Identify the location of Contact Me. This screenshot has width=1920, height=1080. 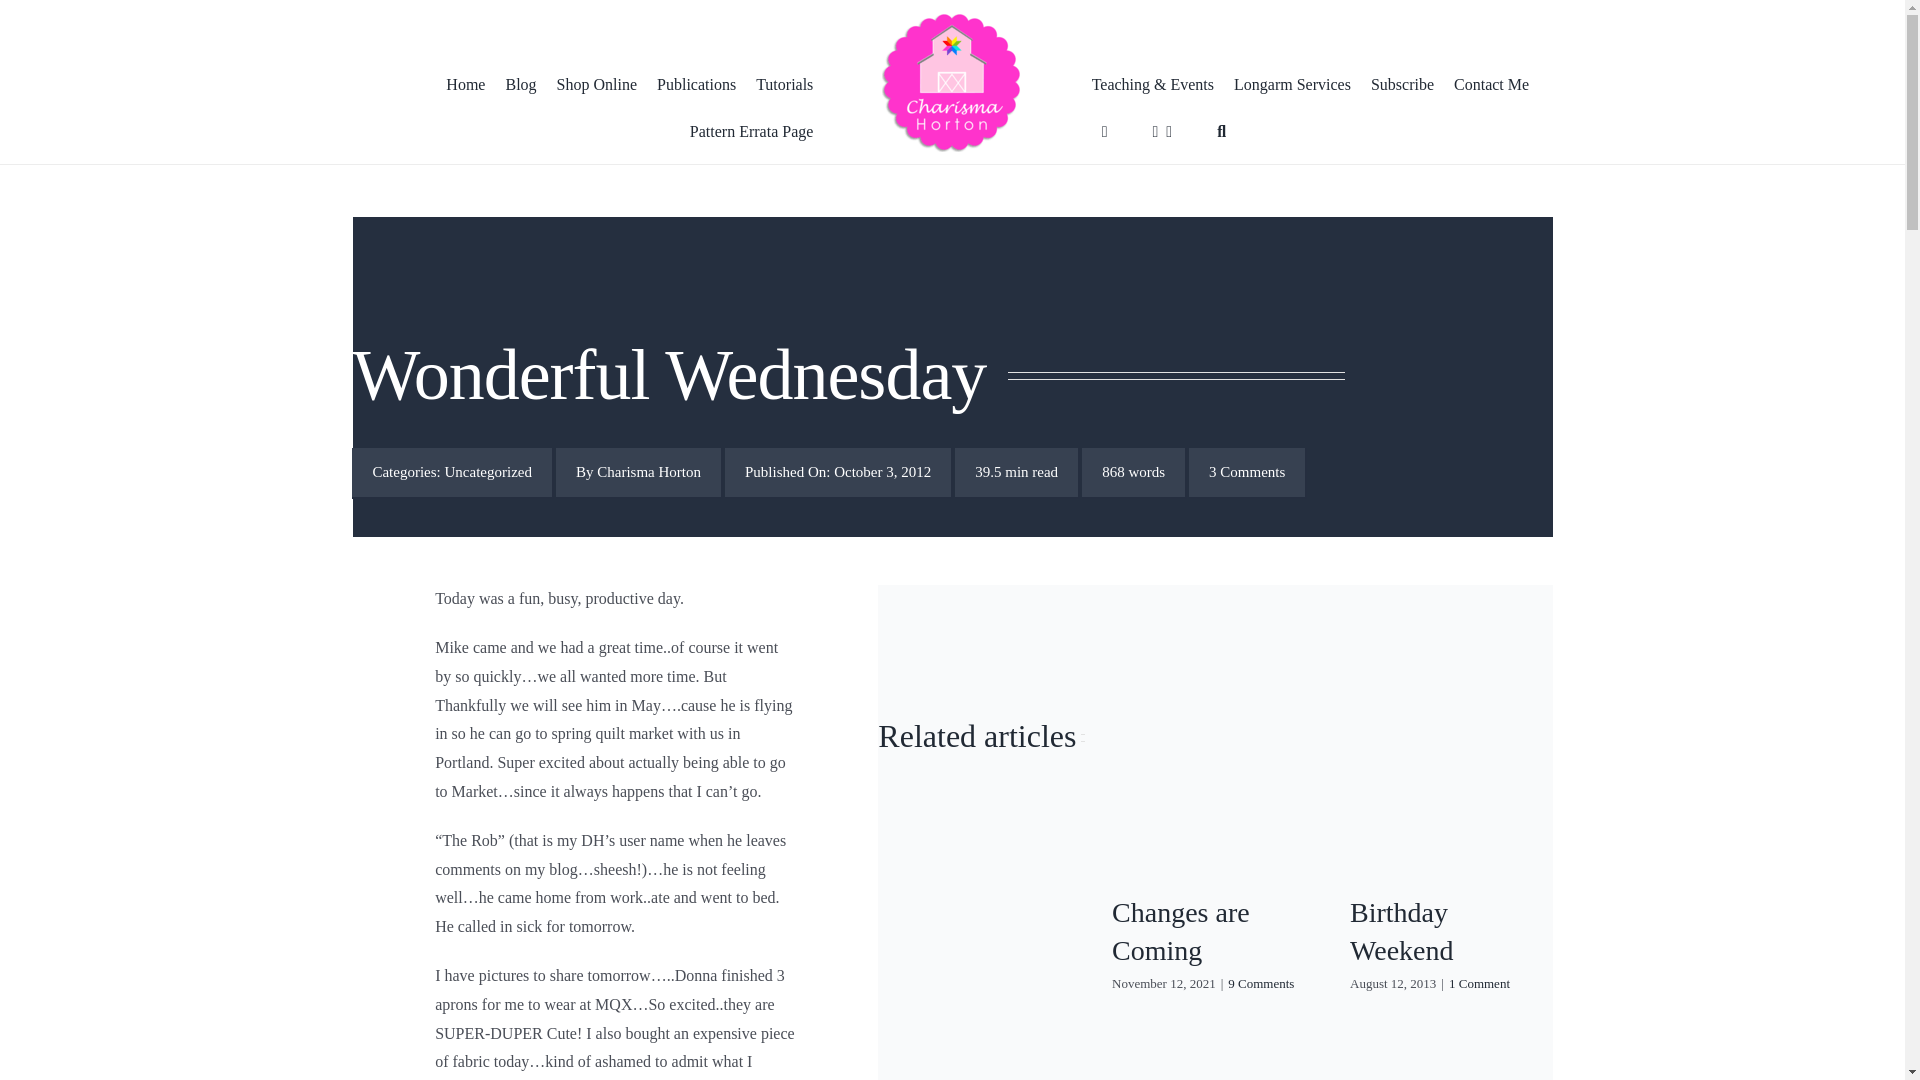
(1491, 86).